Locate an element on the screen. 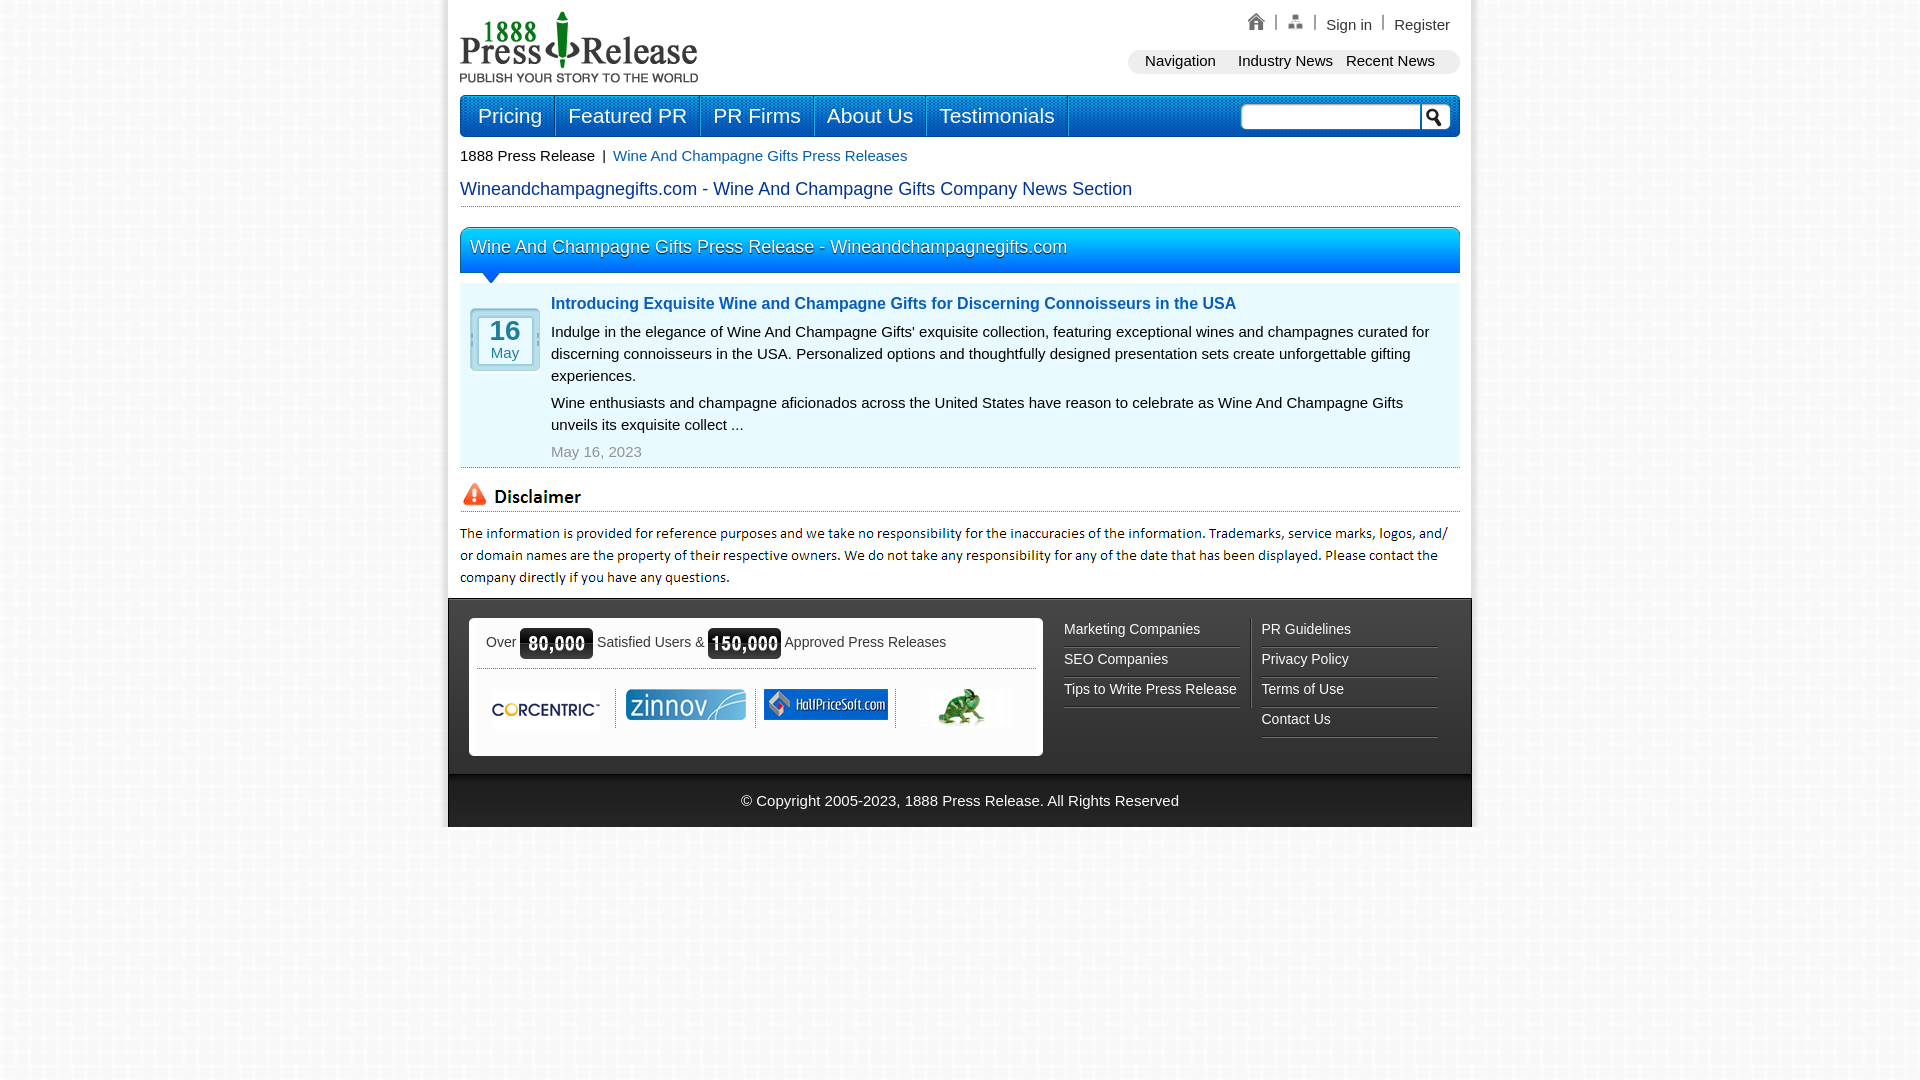 The image size is (1920, 1080). Contact Us is located at coordinates (1350, 723).